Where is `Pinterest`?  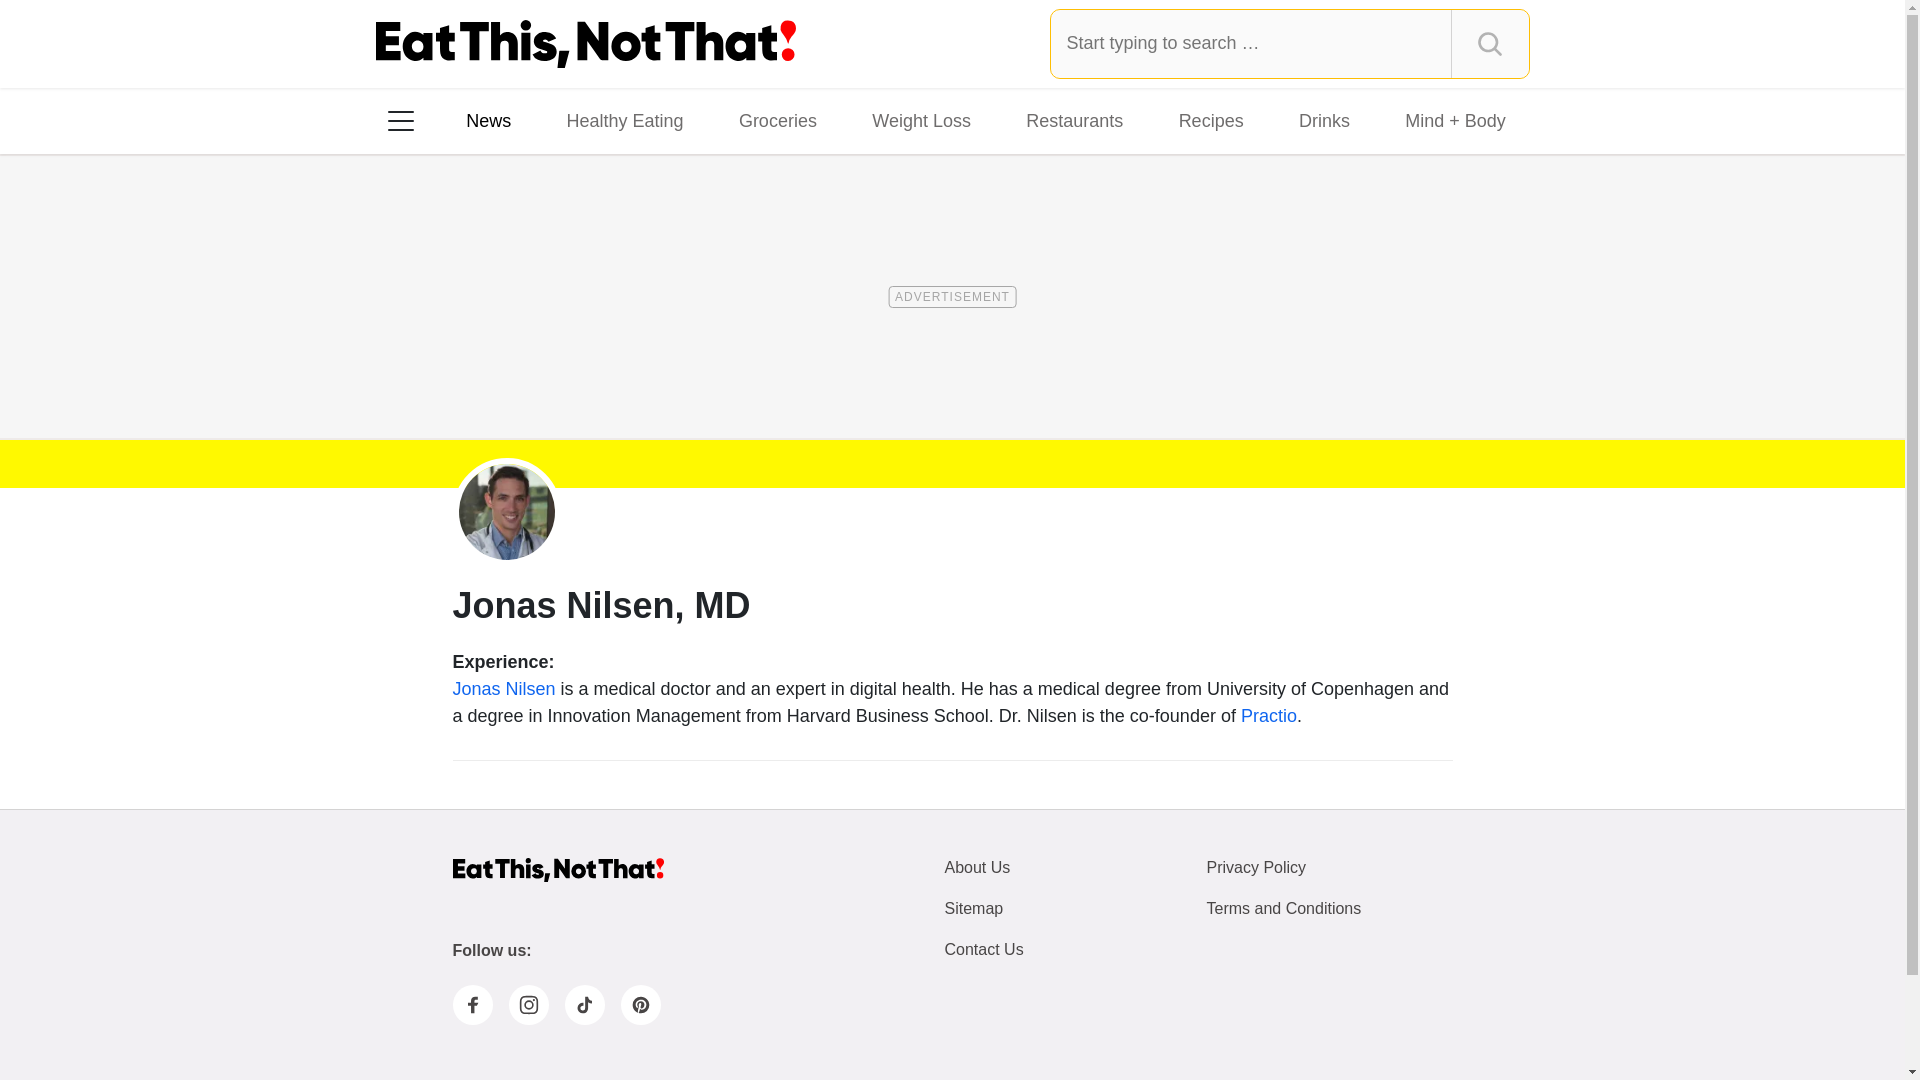
Pinterest is located at coordinates (584, 379).